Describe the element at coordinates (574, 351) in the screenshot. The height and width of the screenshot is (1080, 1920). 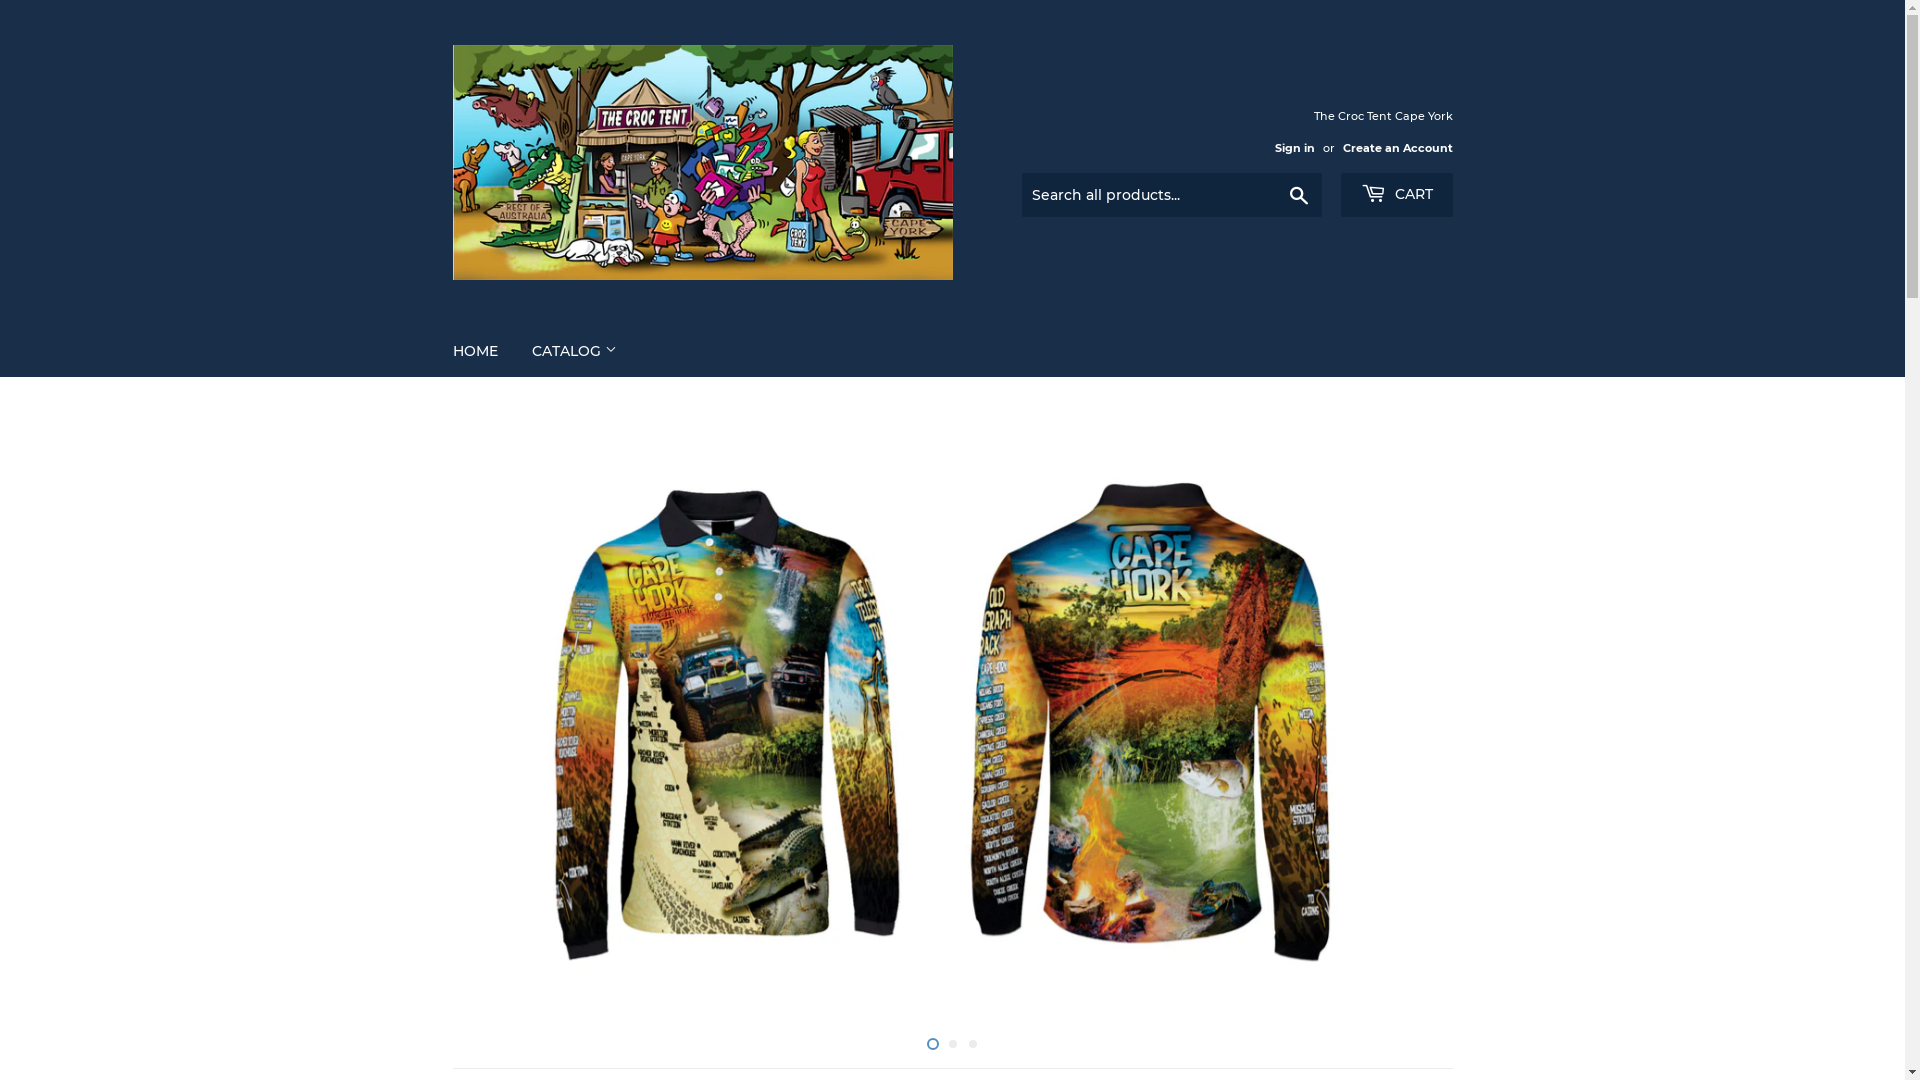
I see `CATALOG` at that location.